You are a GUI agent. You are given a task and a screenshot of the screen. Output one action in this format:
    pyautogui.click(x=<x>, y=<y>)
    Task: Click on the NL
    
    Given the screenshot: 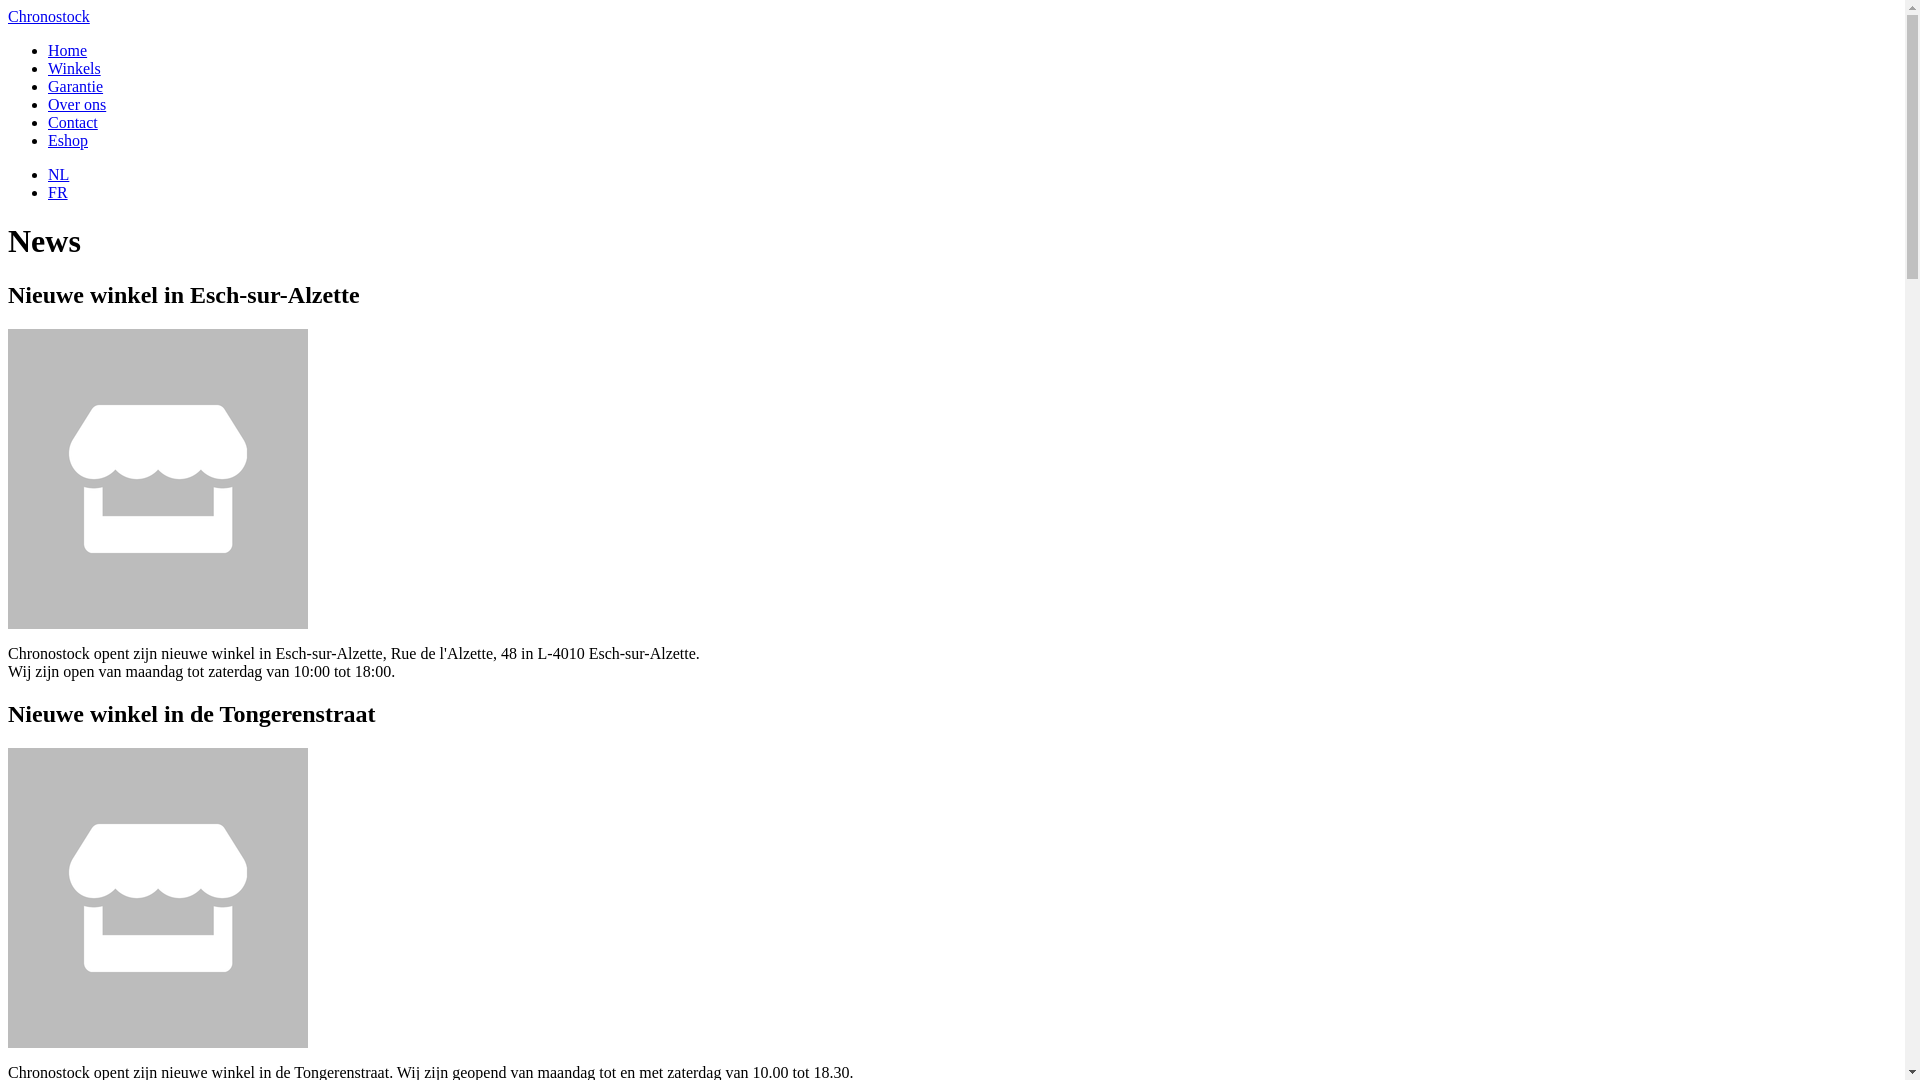 What is the action you would take?
    pyautogui.click(x=58, y=174)
    